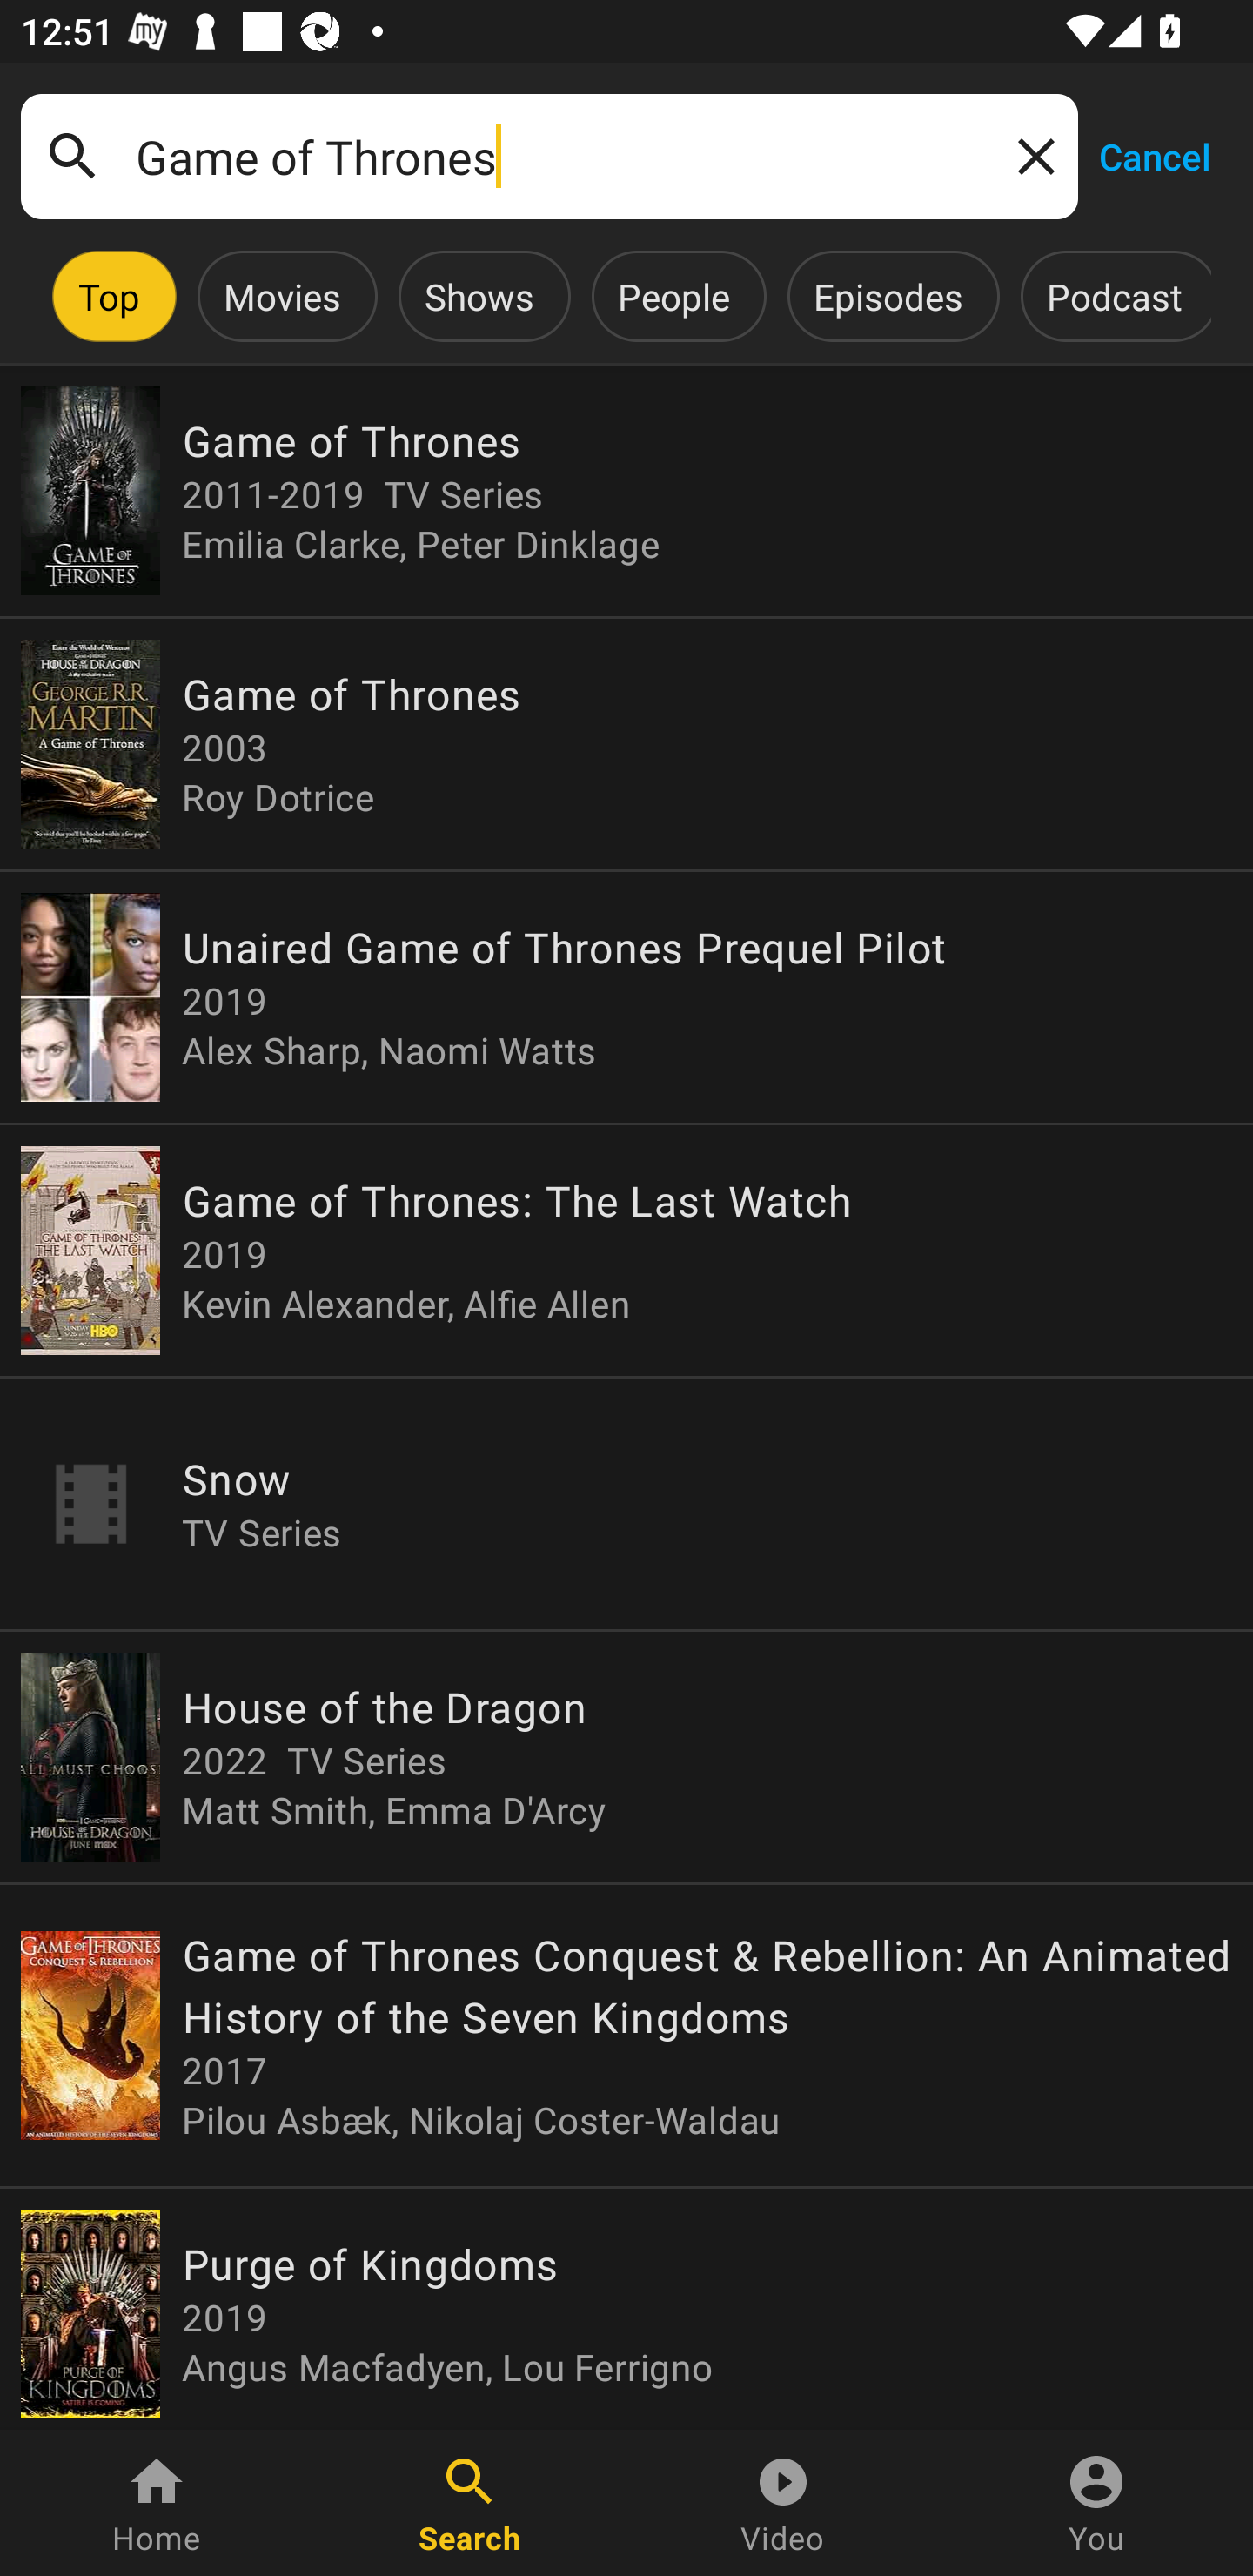  I want to click on Game of Thrones 2003 Roy Dotrice, so click(626, 744).